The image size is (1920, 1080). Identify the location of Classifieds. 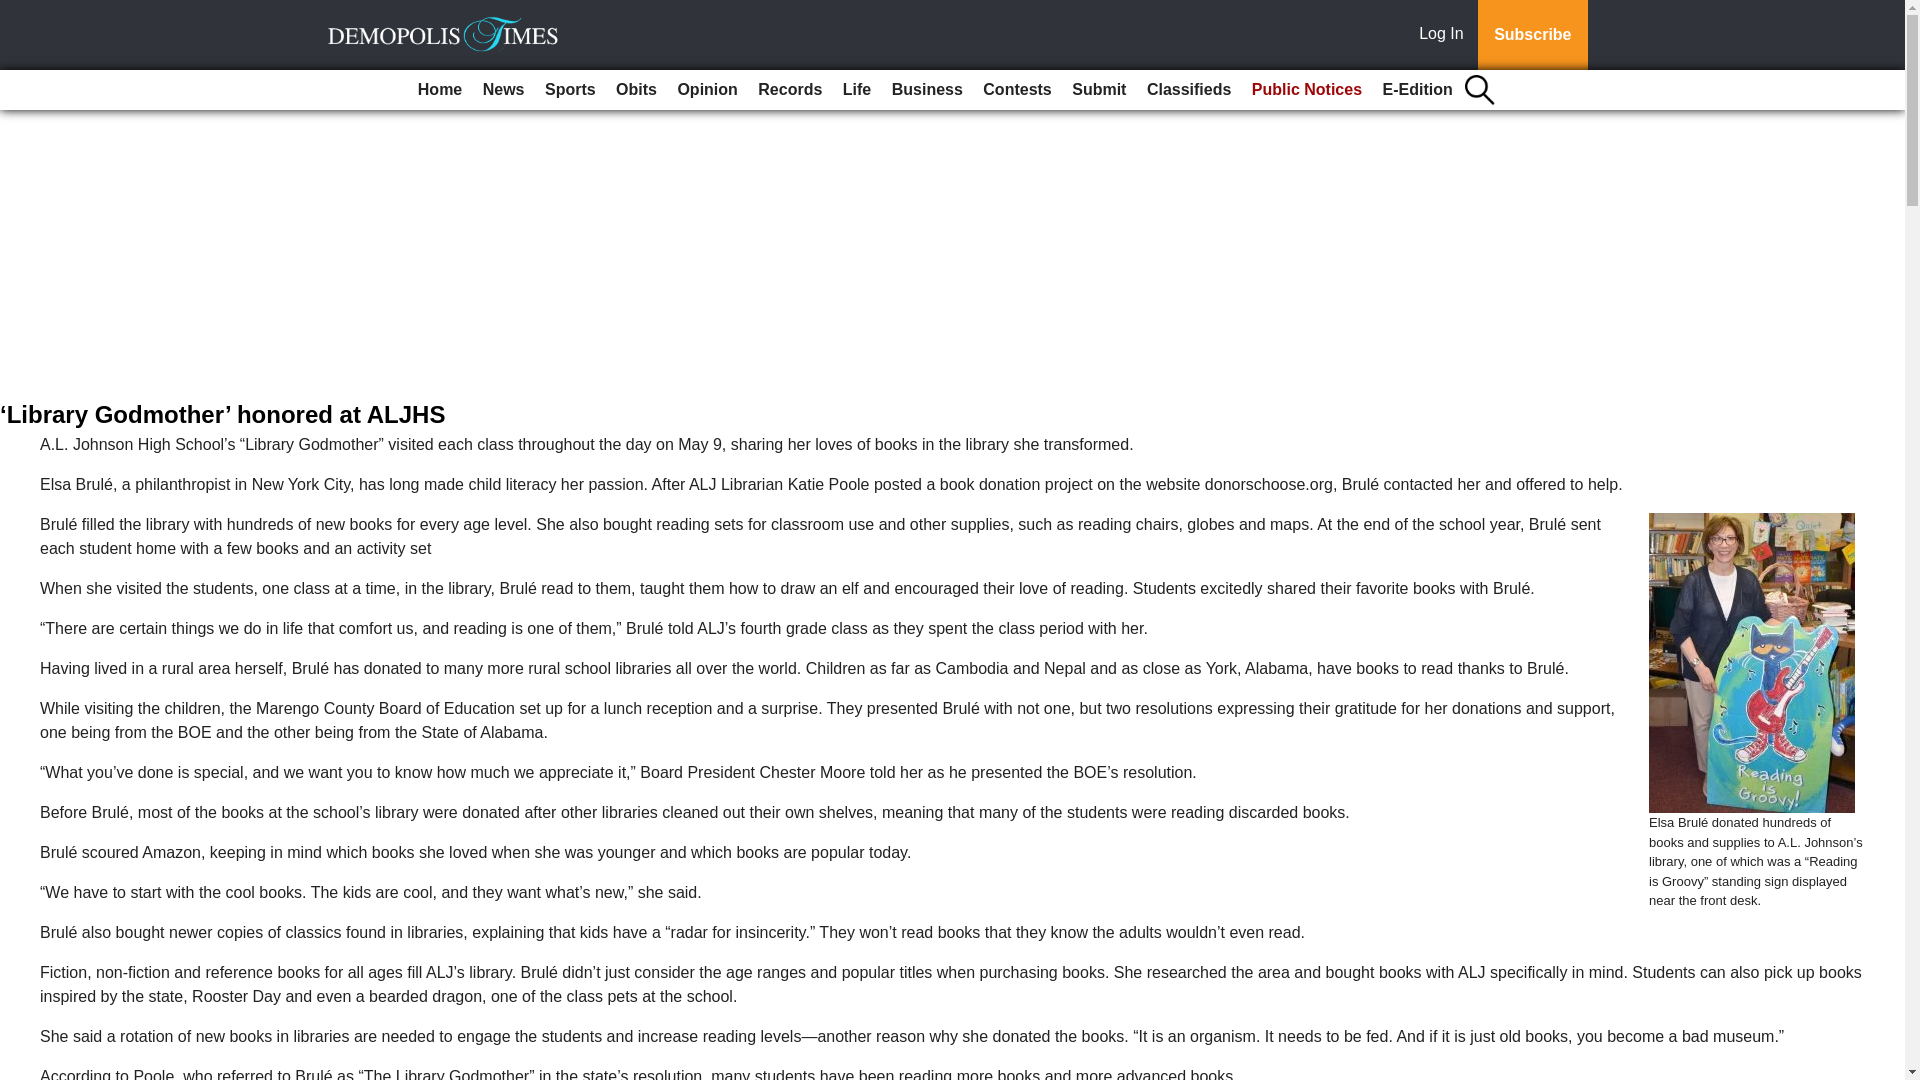
(1188, 90).